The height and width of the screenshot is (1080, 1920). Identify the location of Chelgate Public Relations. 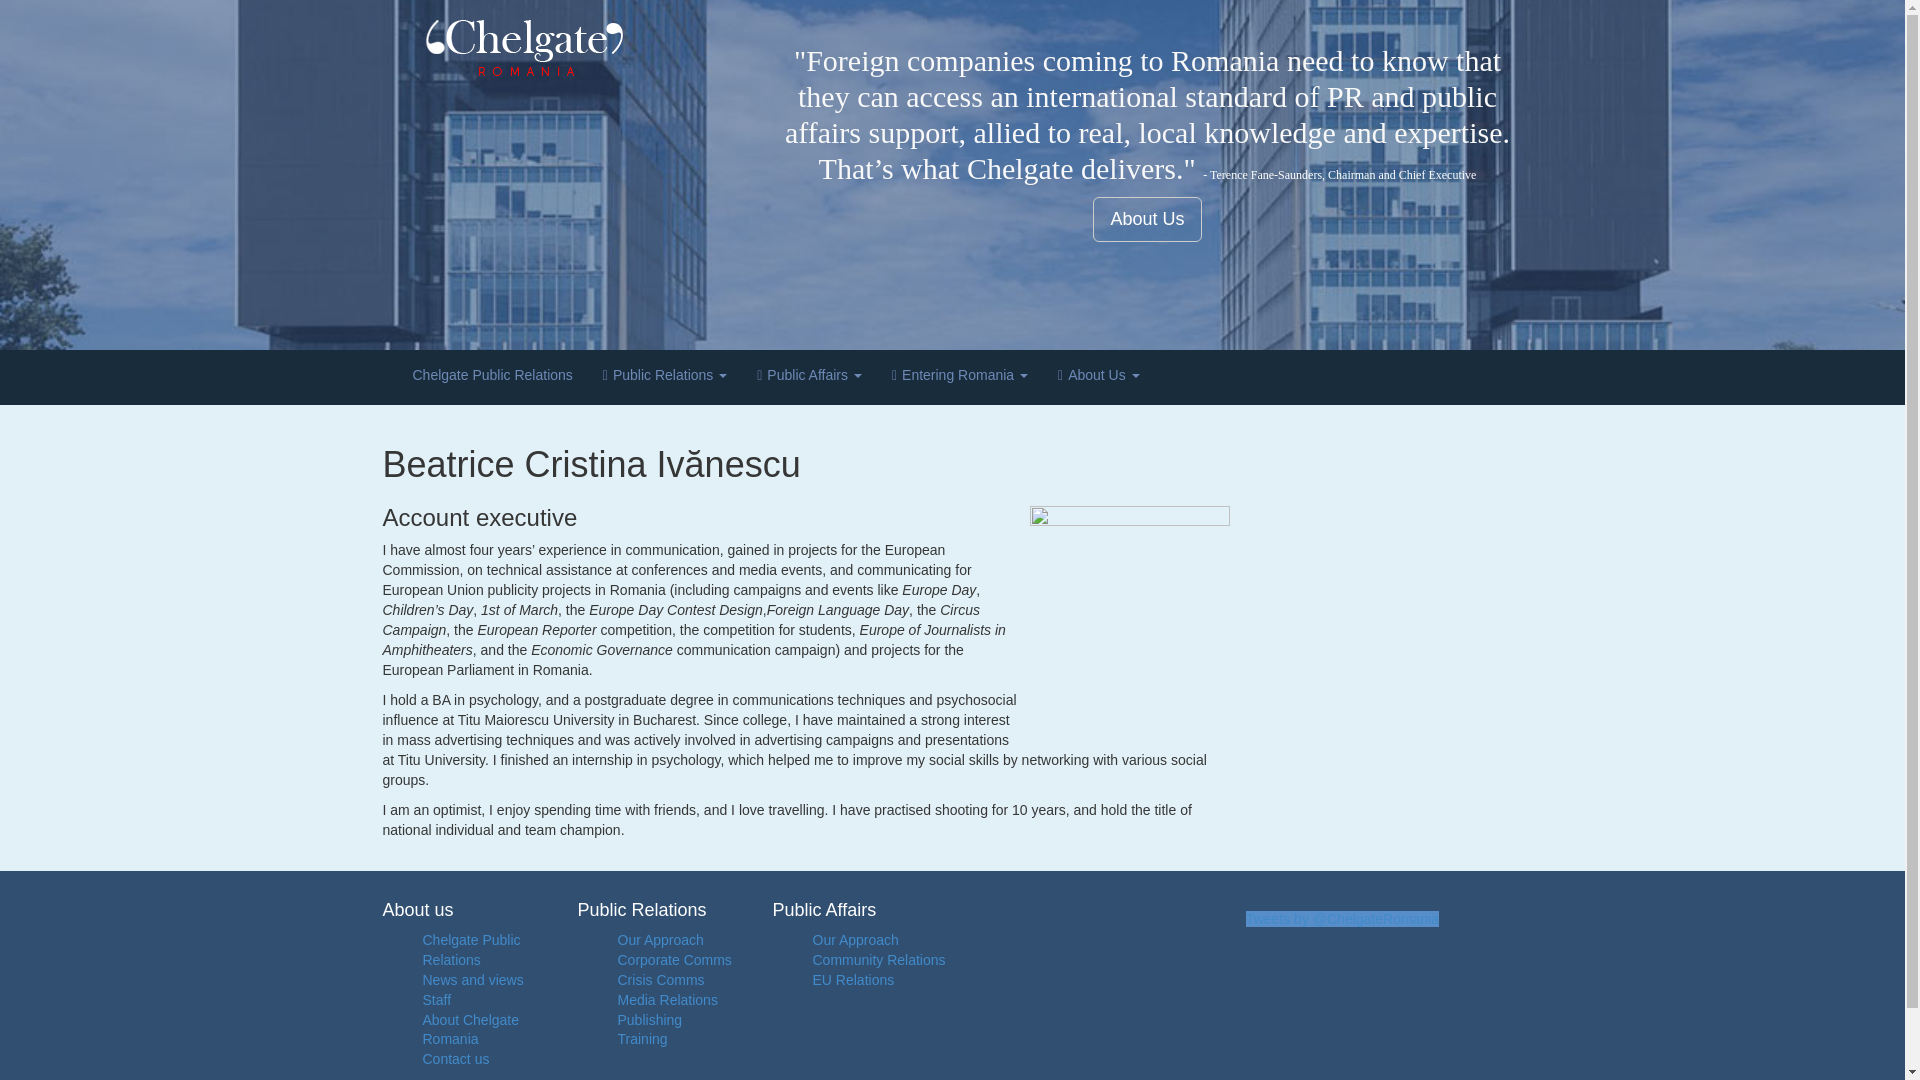
(492, 377).